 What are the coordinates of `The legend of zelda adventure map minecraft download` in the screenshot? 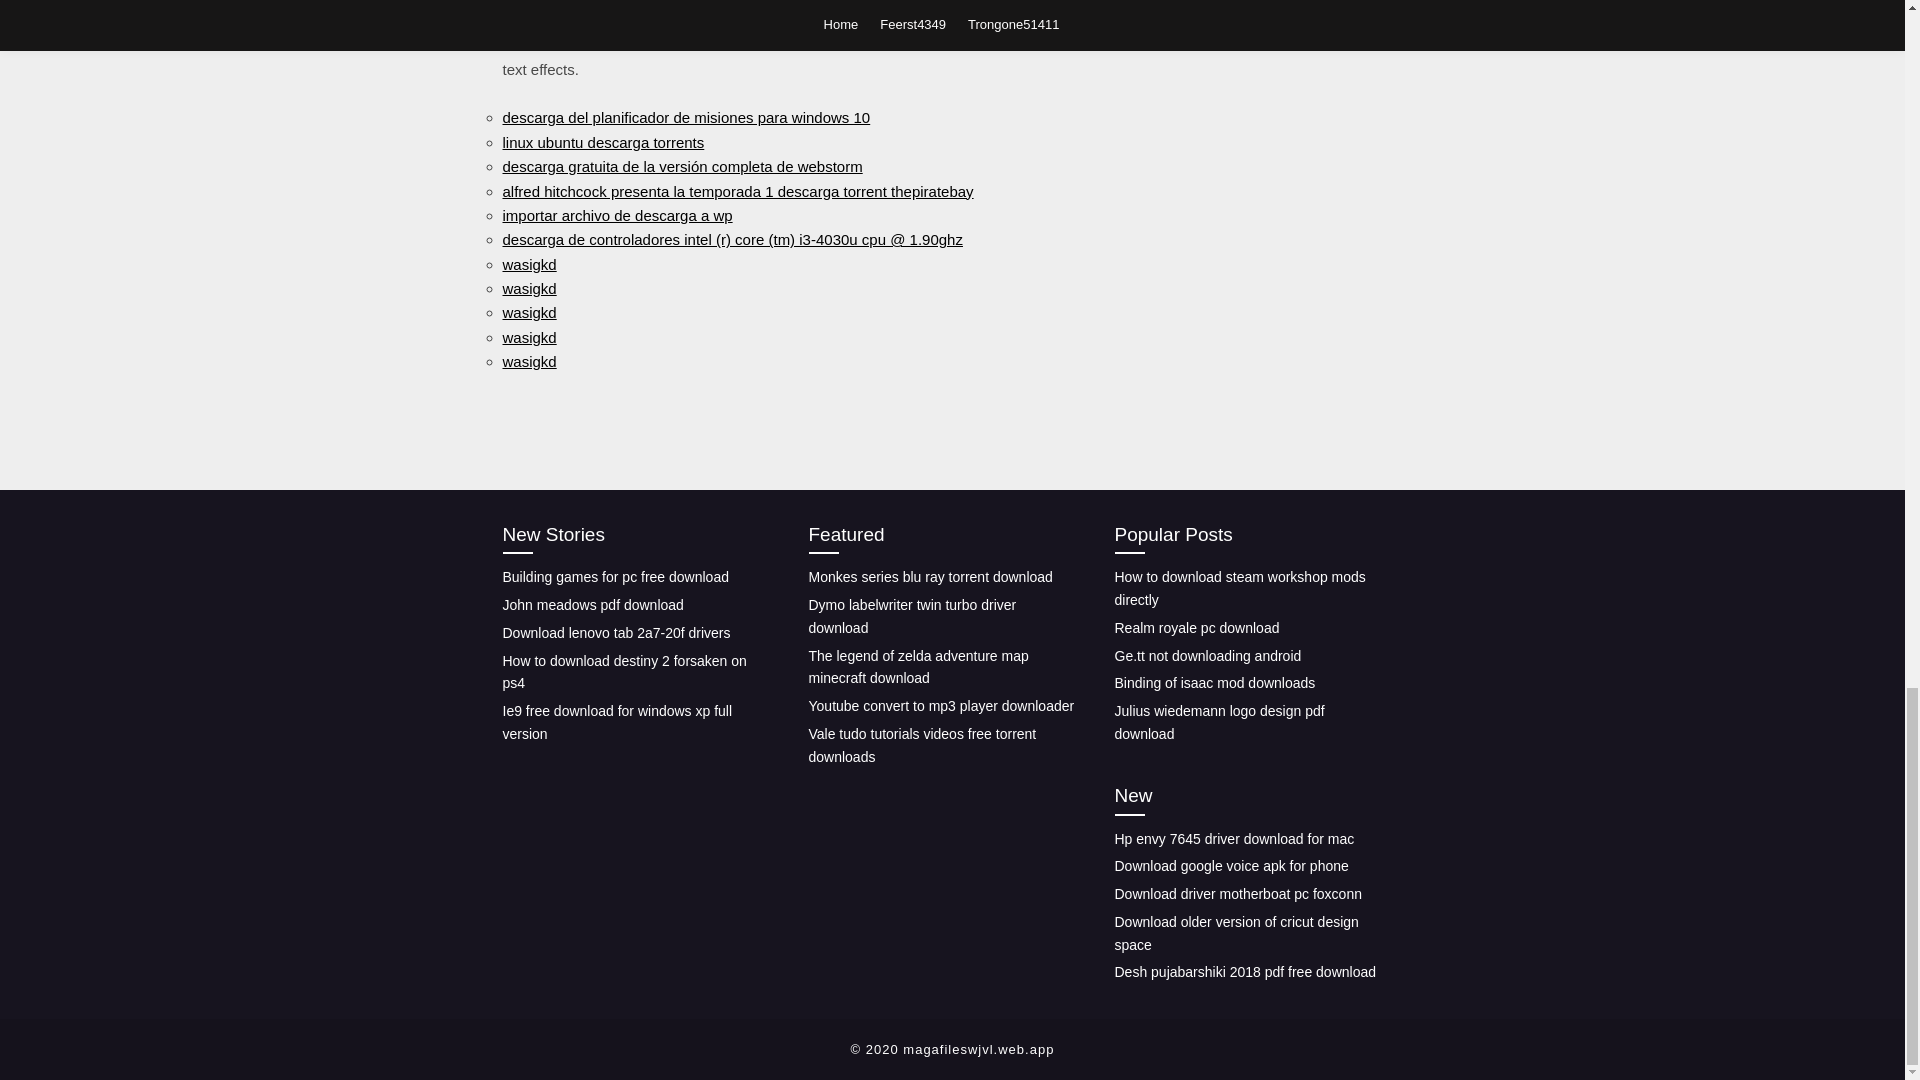 It's located at (918, 667).